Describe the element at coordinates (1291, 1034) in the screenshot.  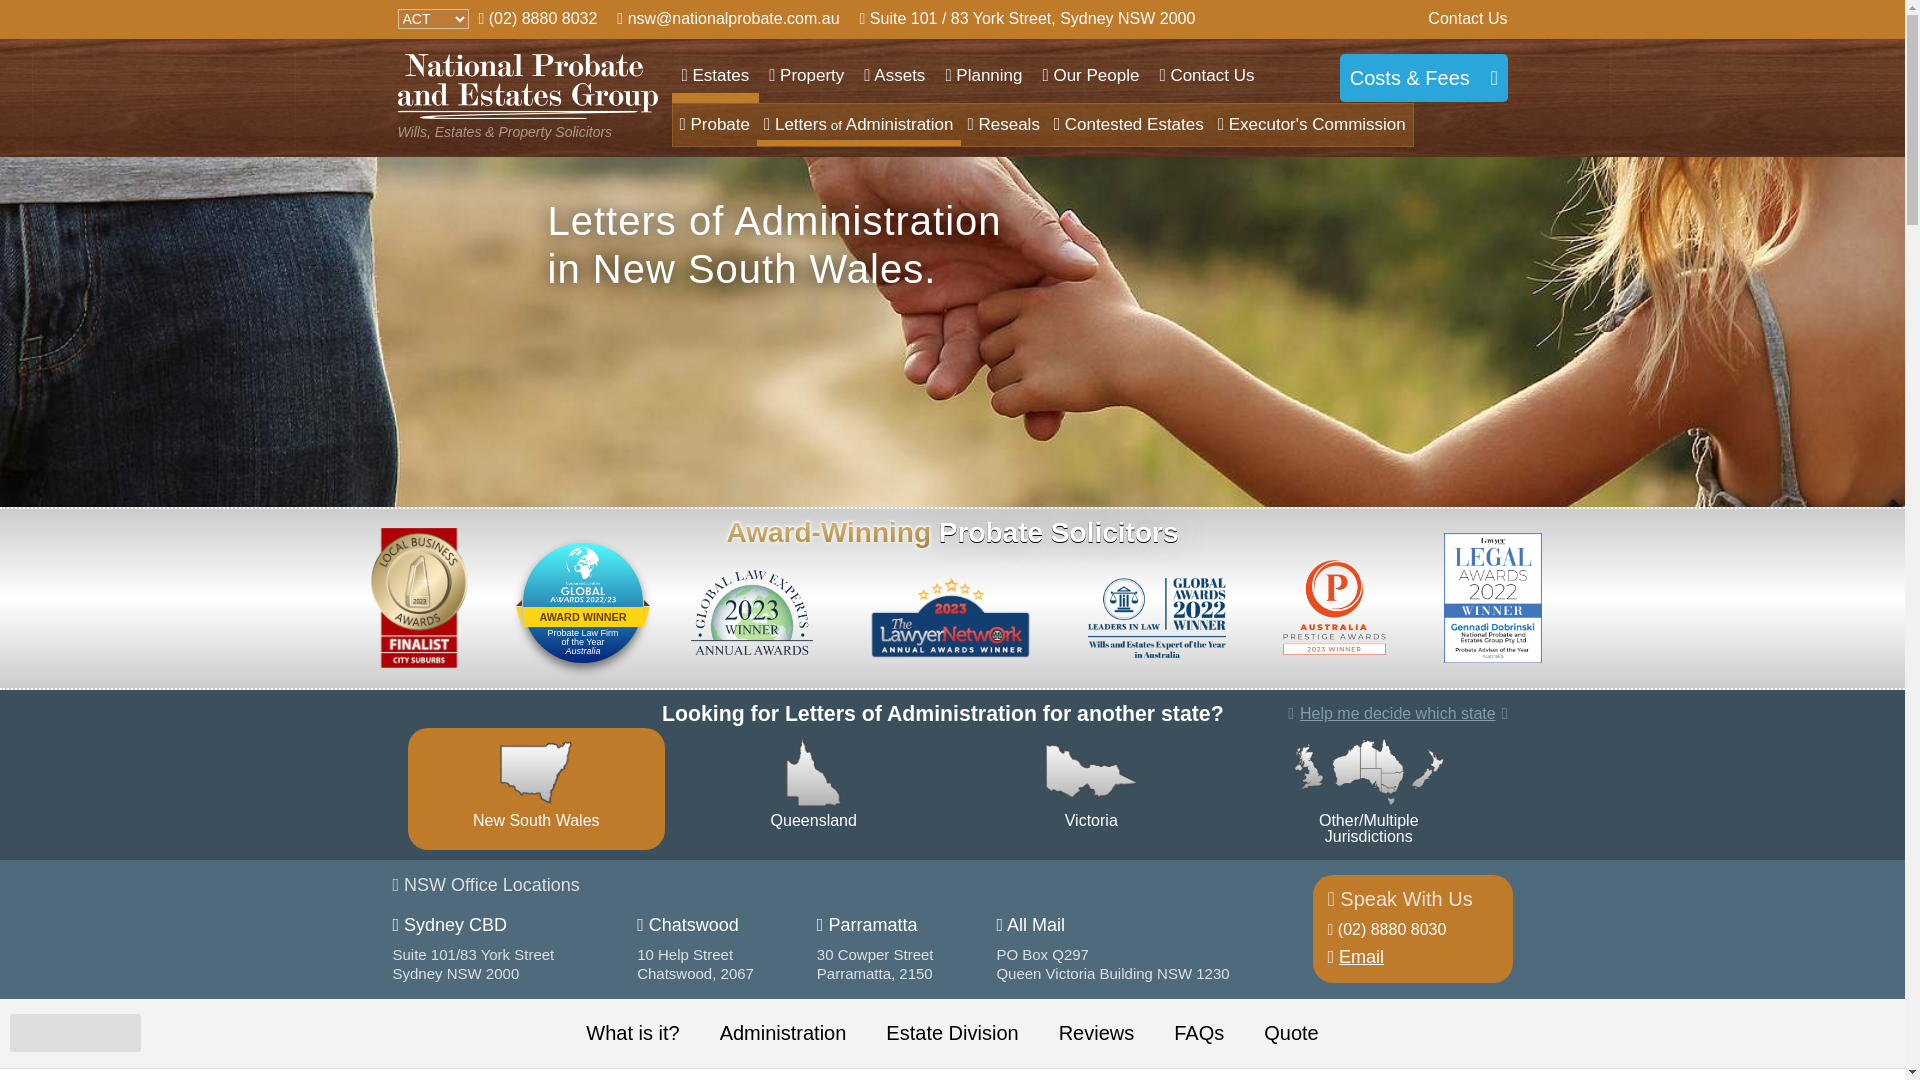
I see `Quote` at that location.